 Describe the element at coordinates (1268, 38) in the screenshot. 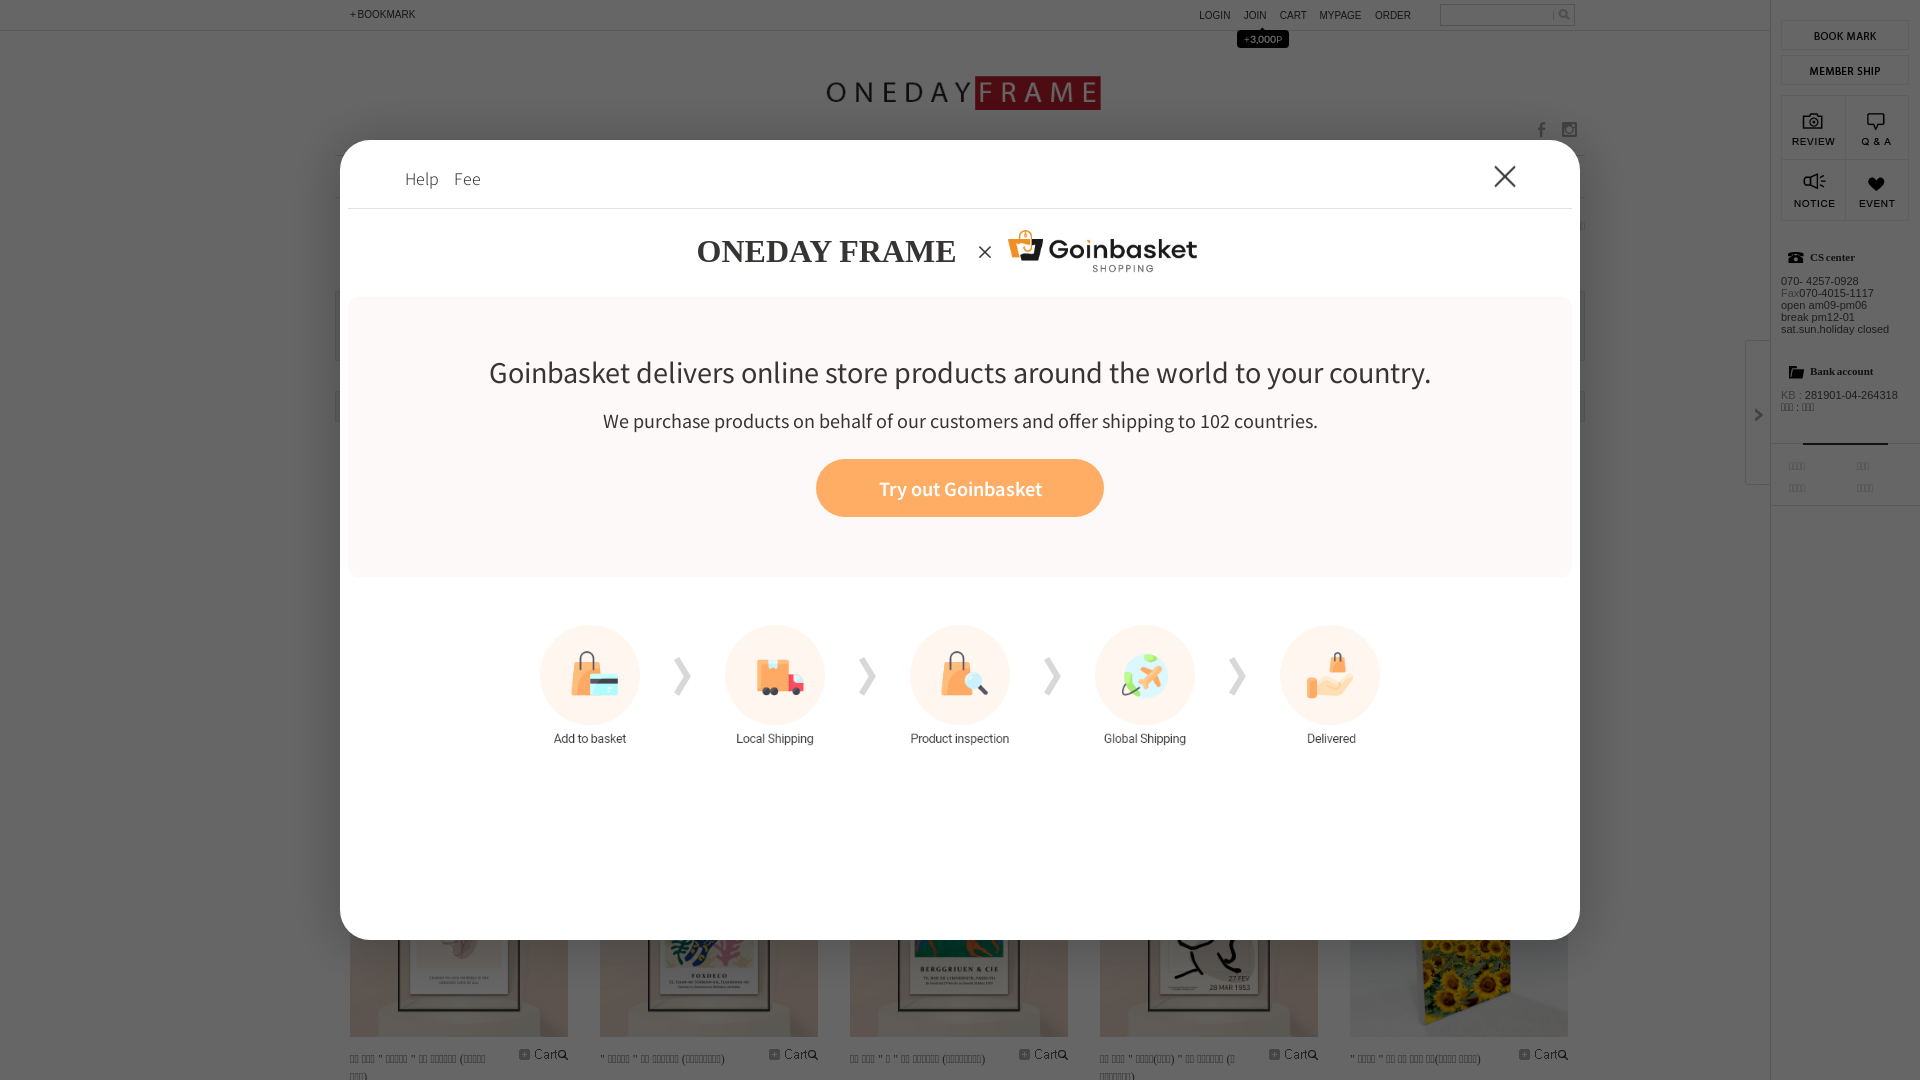

I see `+3,000P` at that location.